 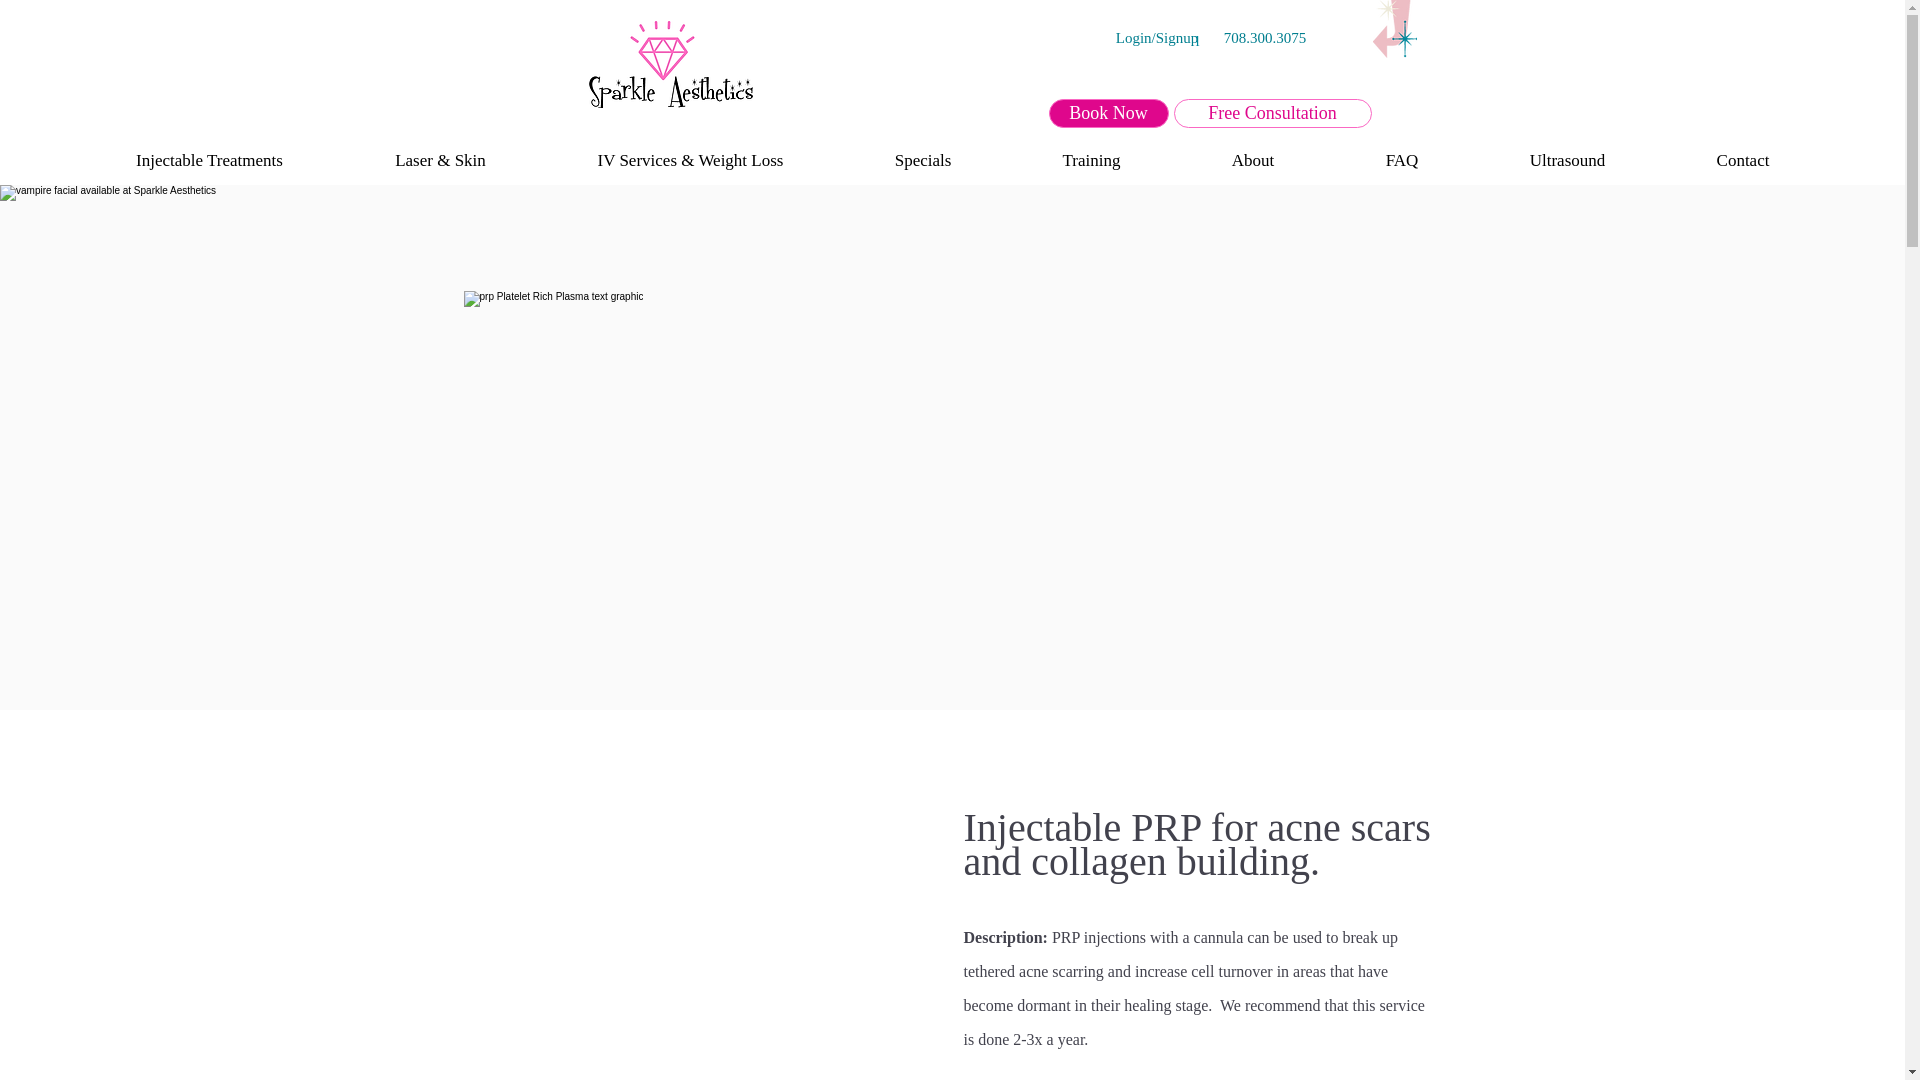 What do you see at coordinates (1567, 160) in the screenshot?
I see `Ultrasound` at bounding box center [1567, 160].